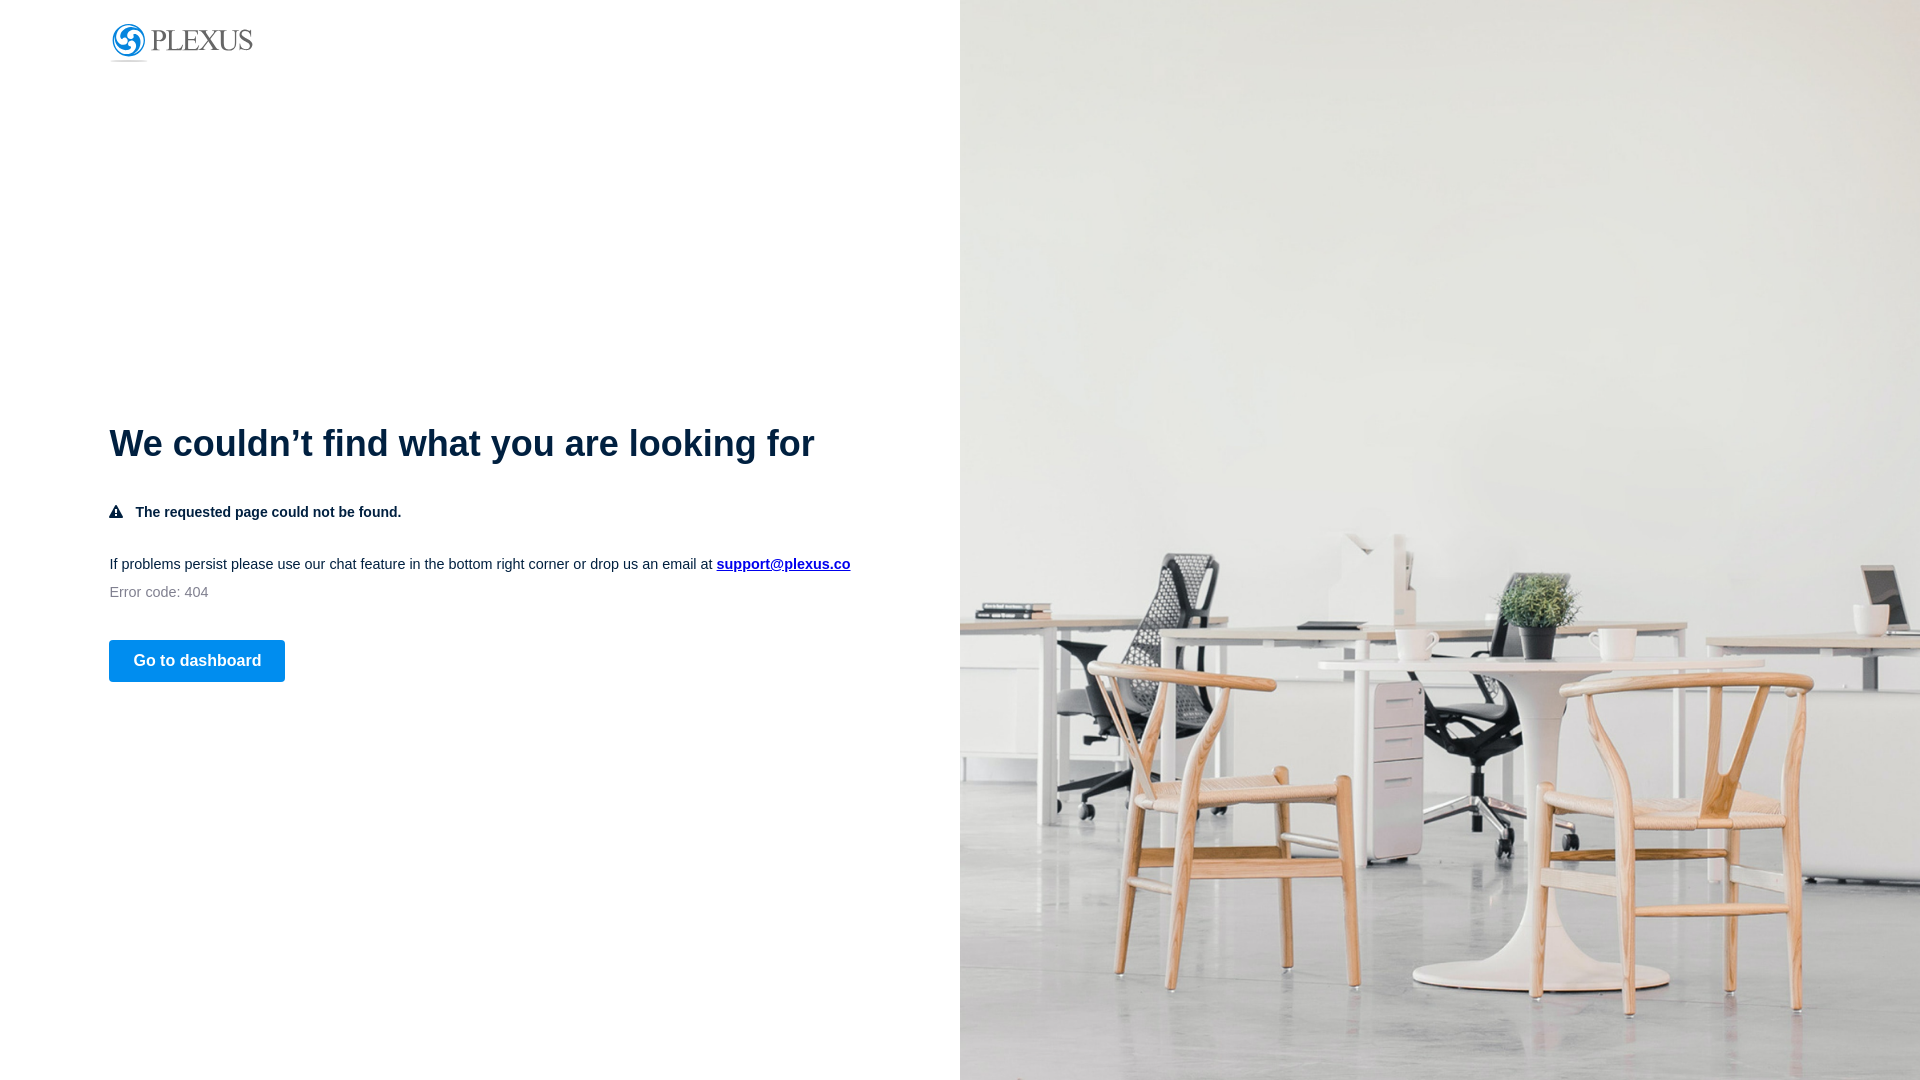  Describe the element at coordinates (197, 661) in the screenshot. I see `Go to dashboard` at that location.